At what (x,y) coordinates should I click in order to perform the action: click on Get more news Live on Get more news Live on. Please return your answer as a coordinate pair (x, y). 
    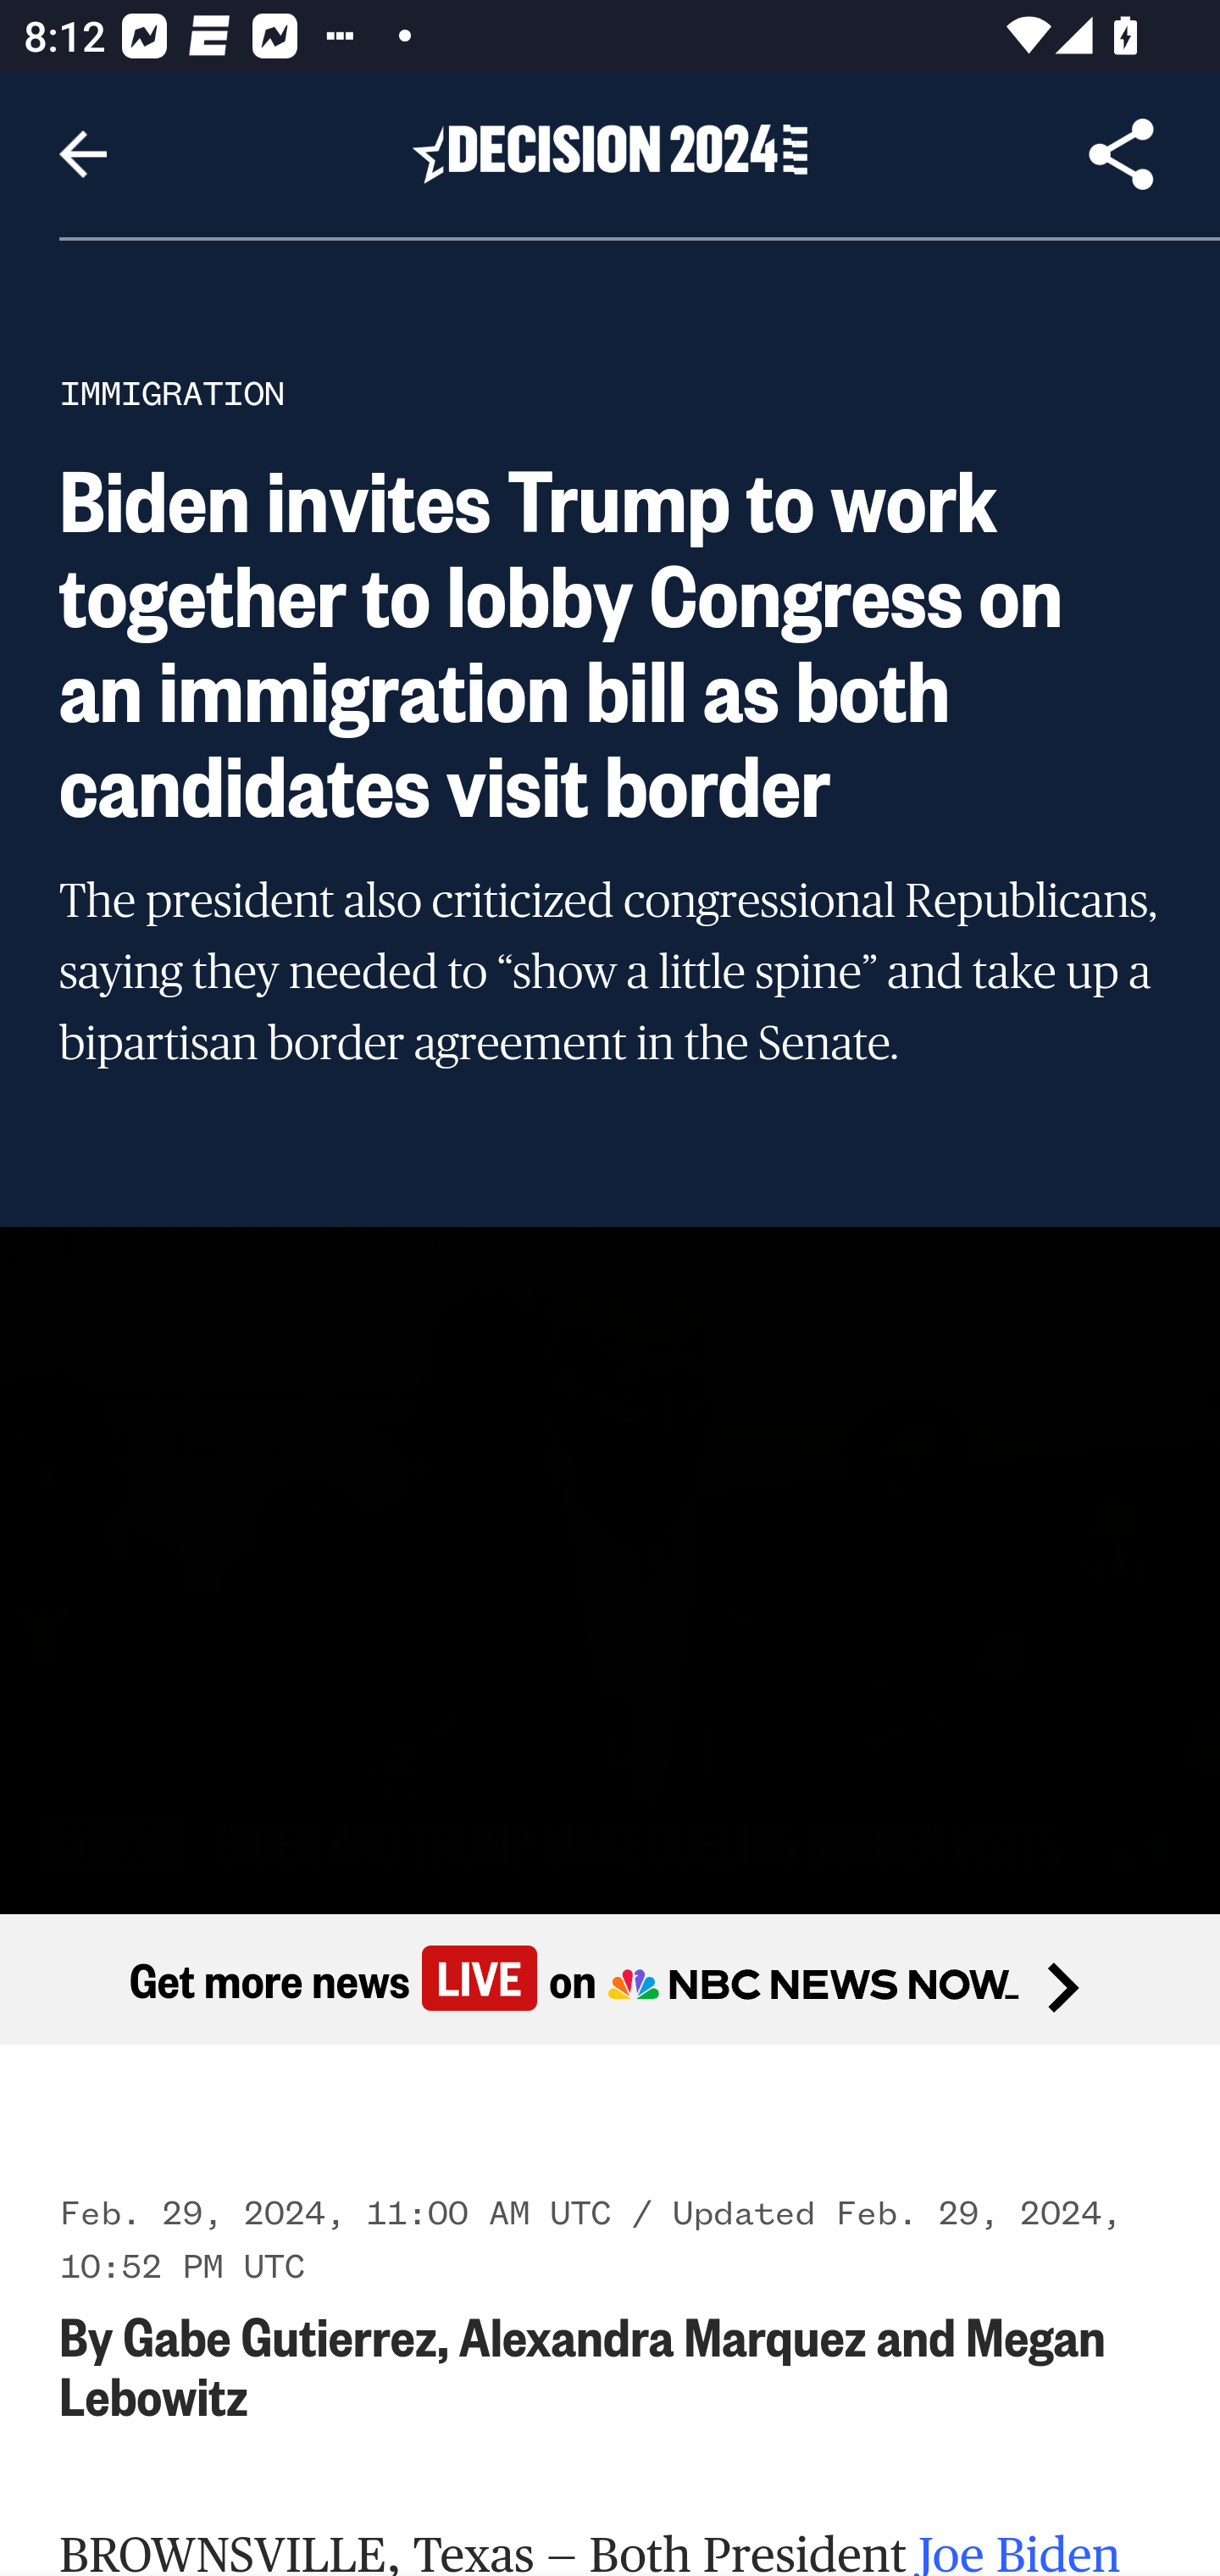
    Looking at the image, I should click on (610, 1978).